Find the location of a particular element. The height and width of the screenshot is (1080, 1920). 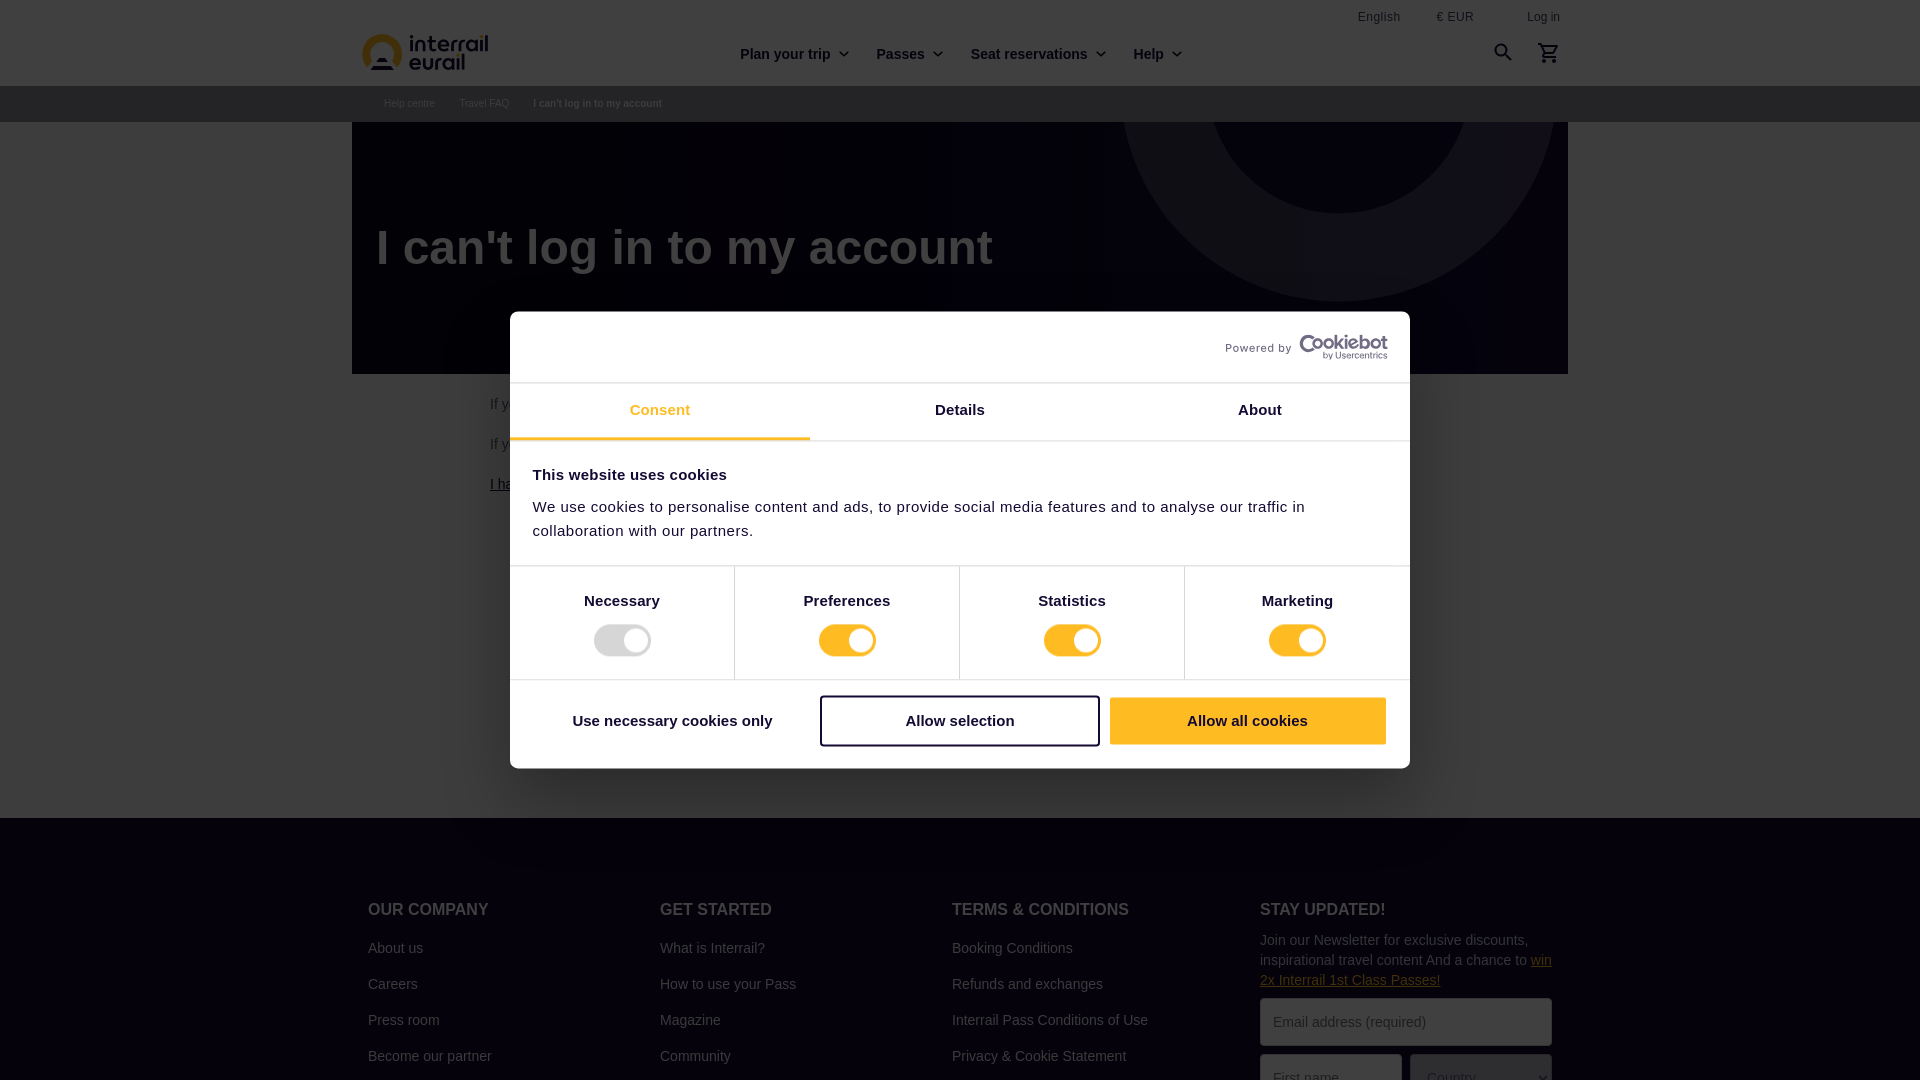

Details is located at coordinates (960, 411).